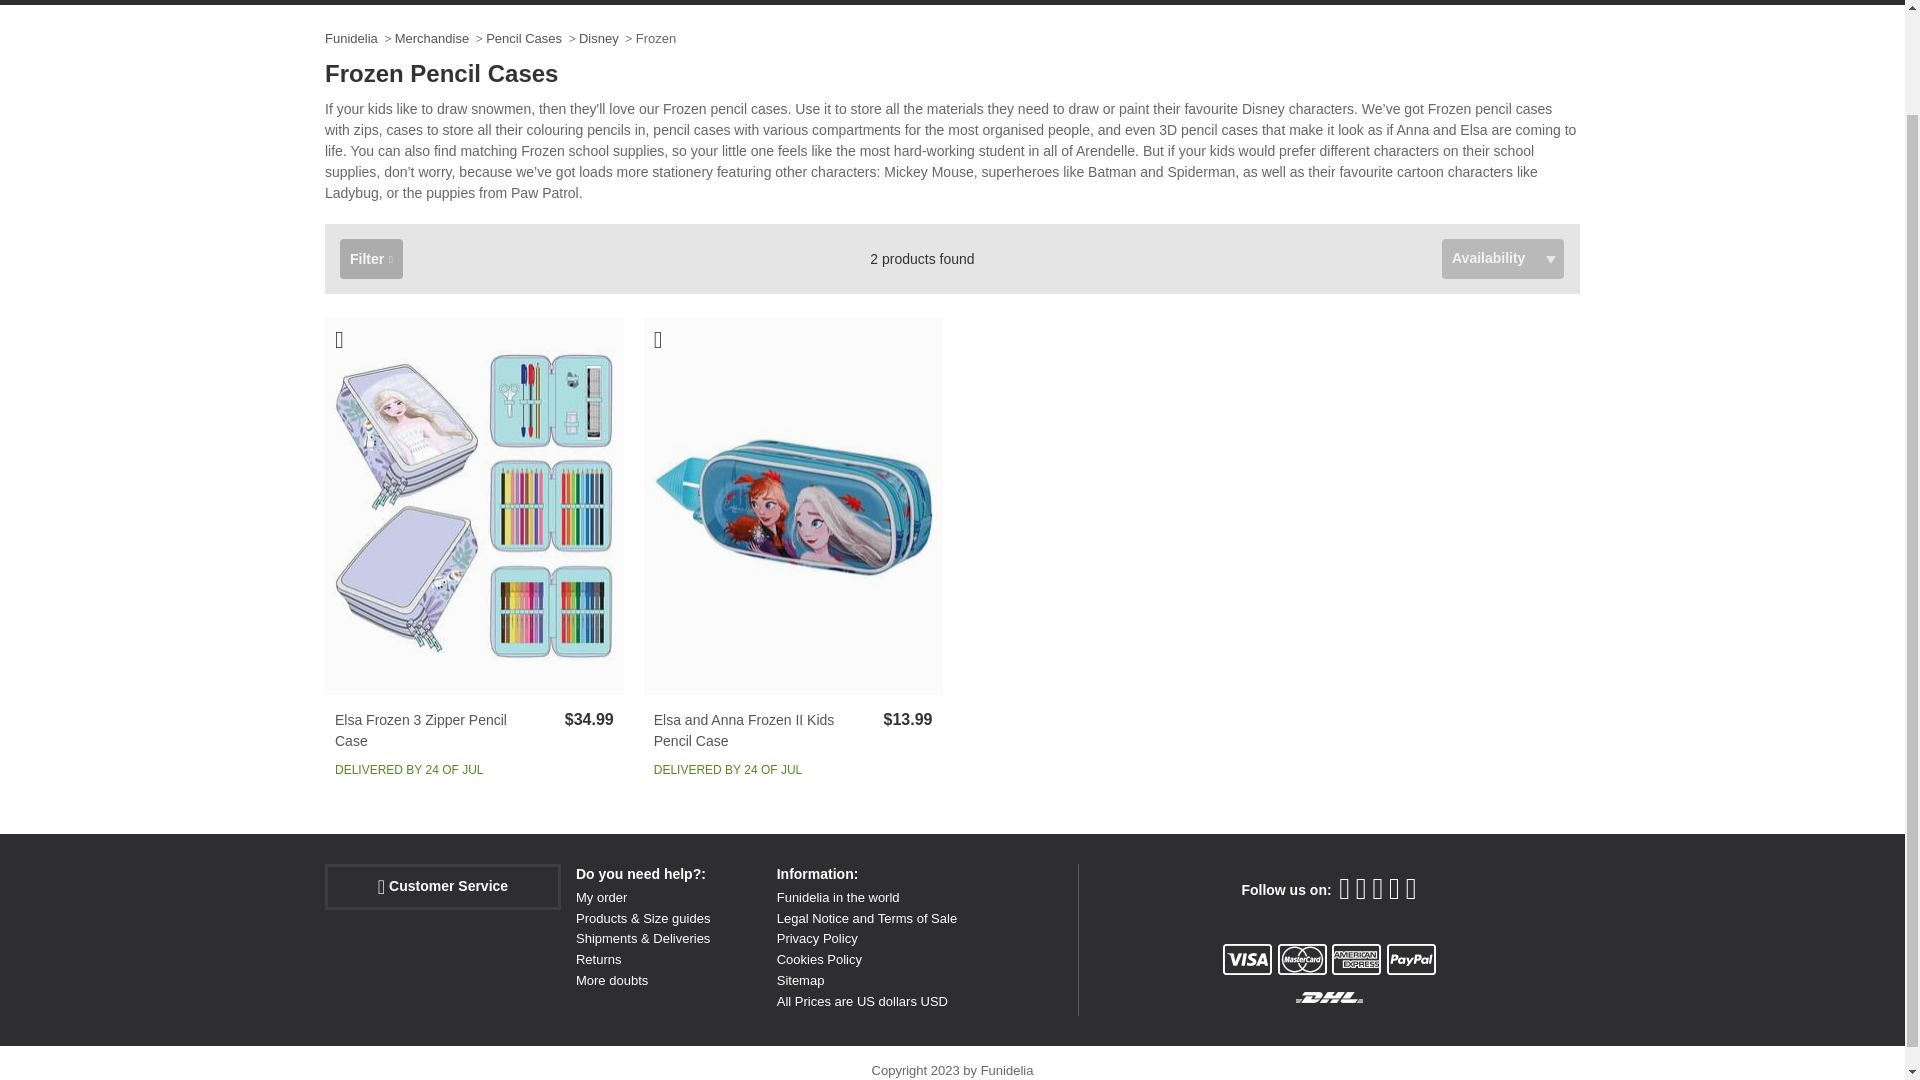 The image size is (1920, 1080). I want to click on Star Wars, so click(1478, 2).